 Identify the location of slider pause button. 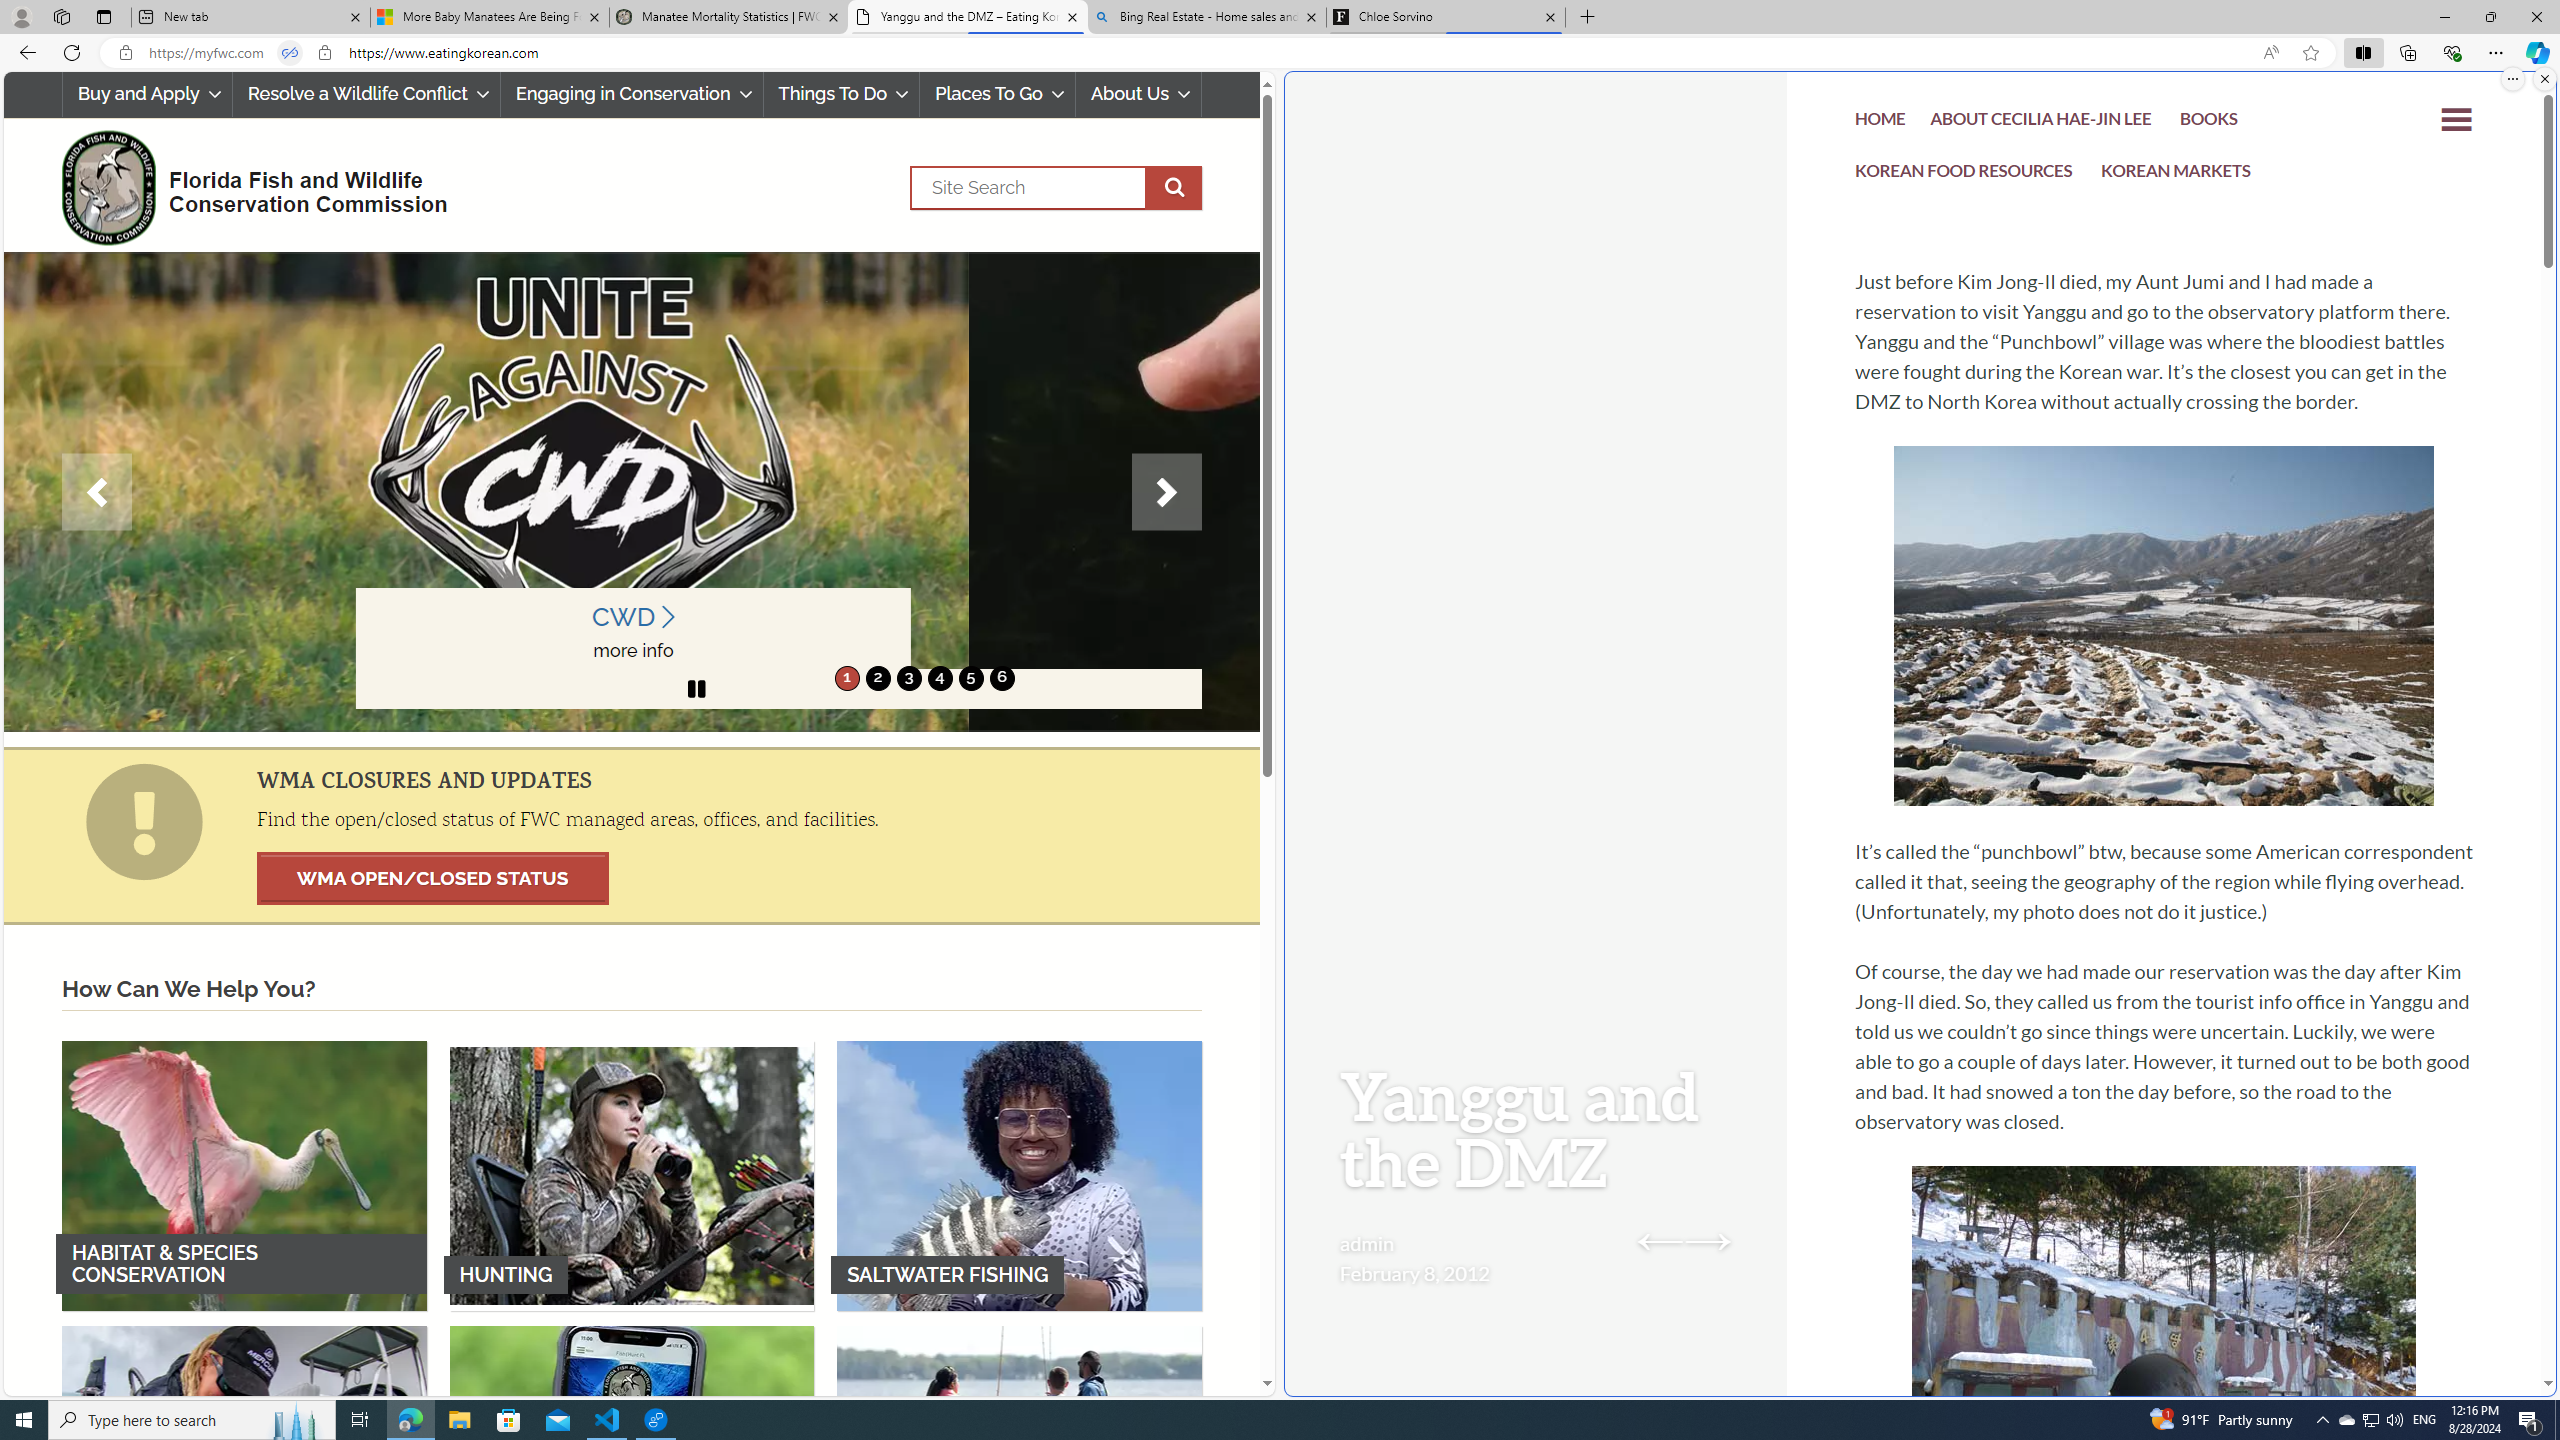
(697, 688).